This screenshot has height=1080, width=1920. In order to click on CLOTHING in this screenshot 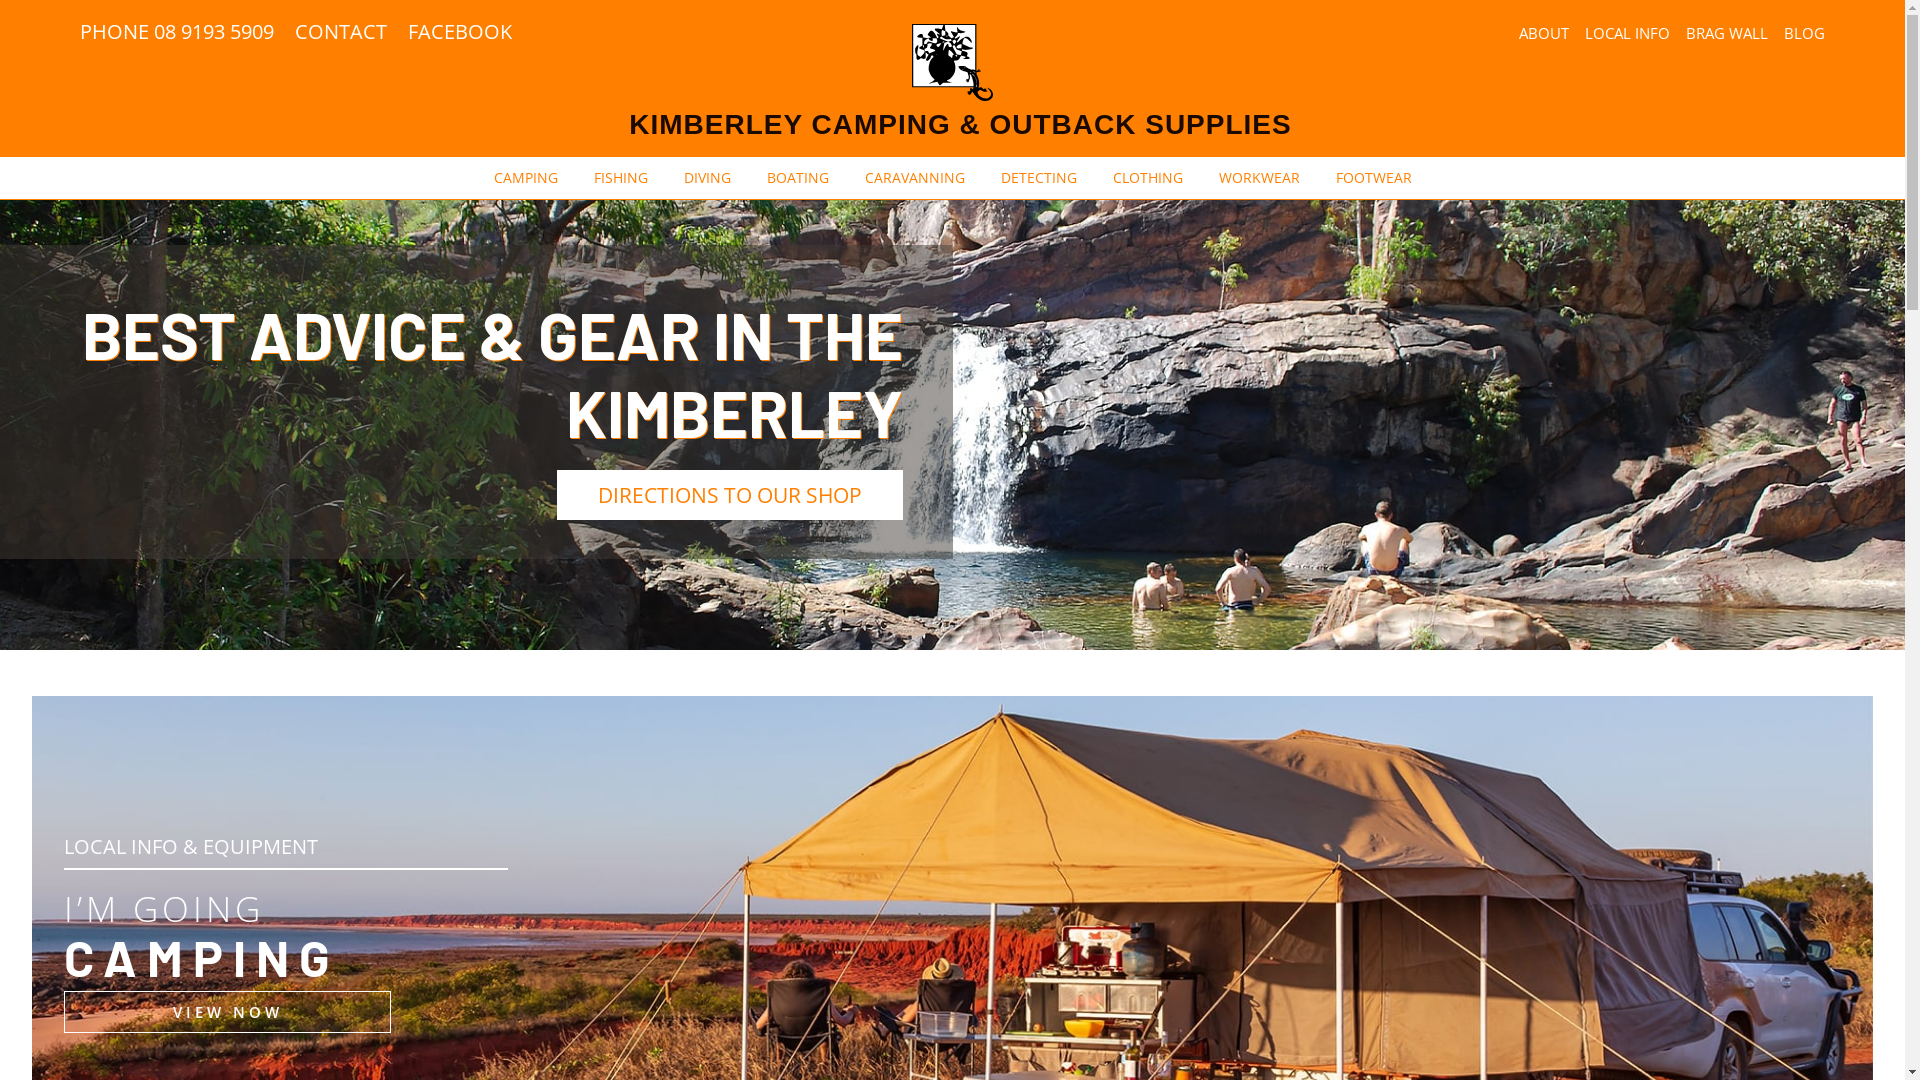, I will do `click(1147, 178)`.